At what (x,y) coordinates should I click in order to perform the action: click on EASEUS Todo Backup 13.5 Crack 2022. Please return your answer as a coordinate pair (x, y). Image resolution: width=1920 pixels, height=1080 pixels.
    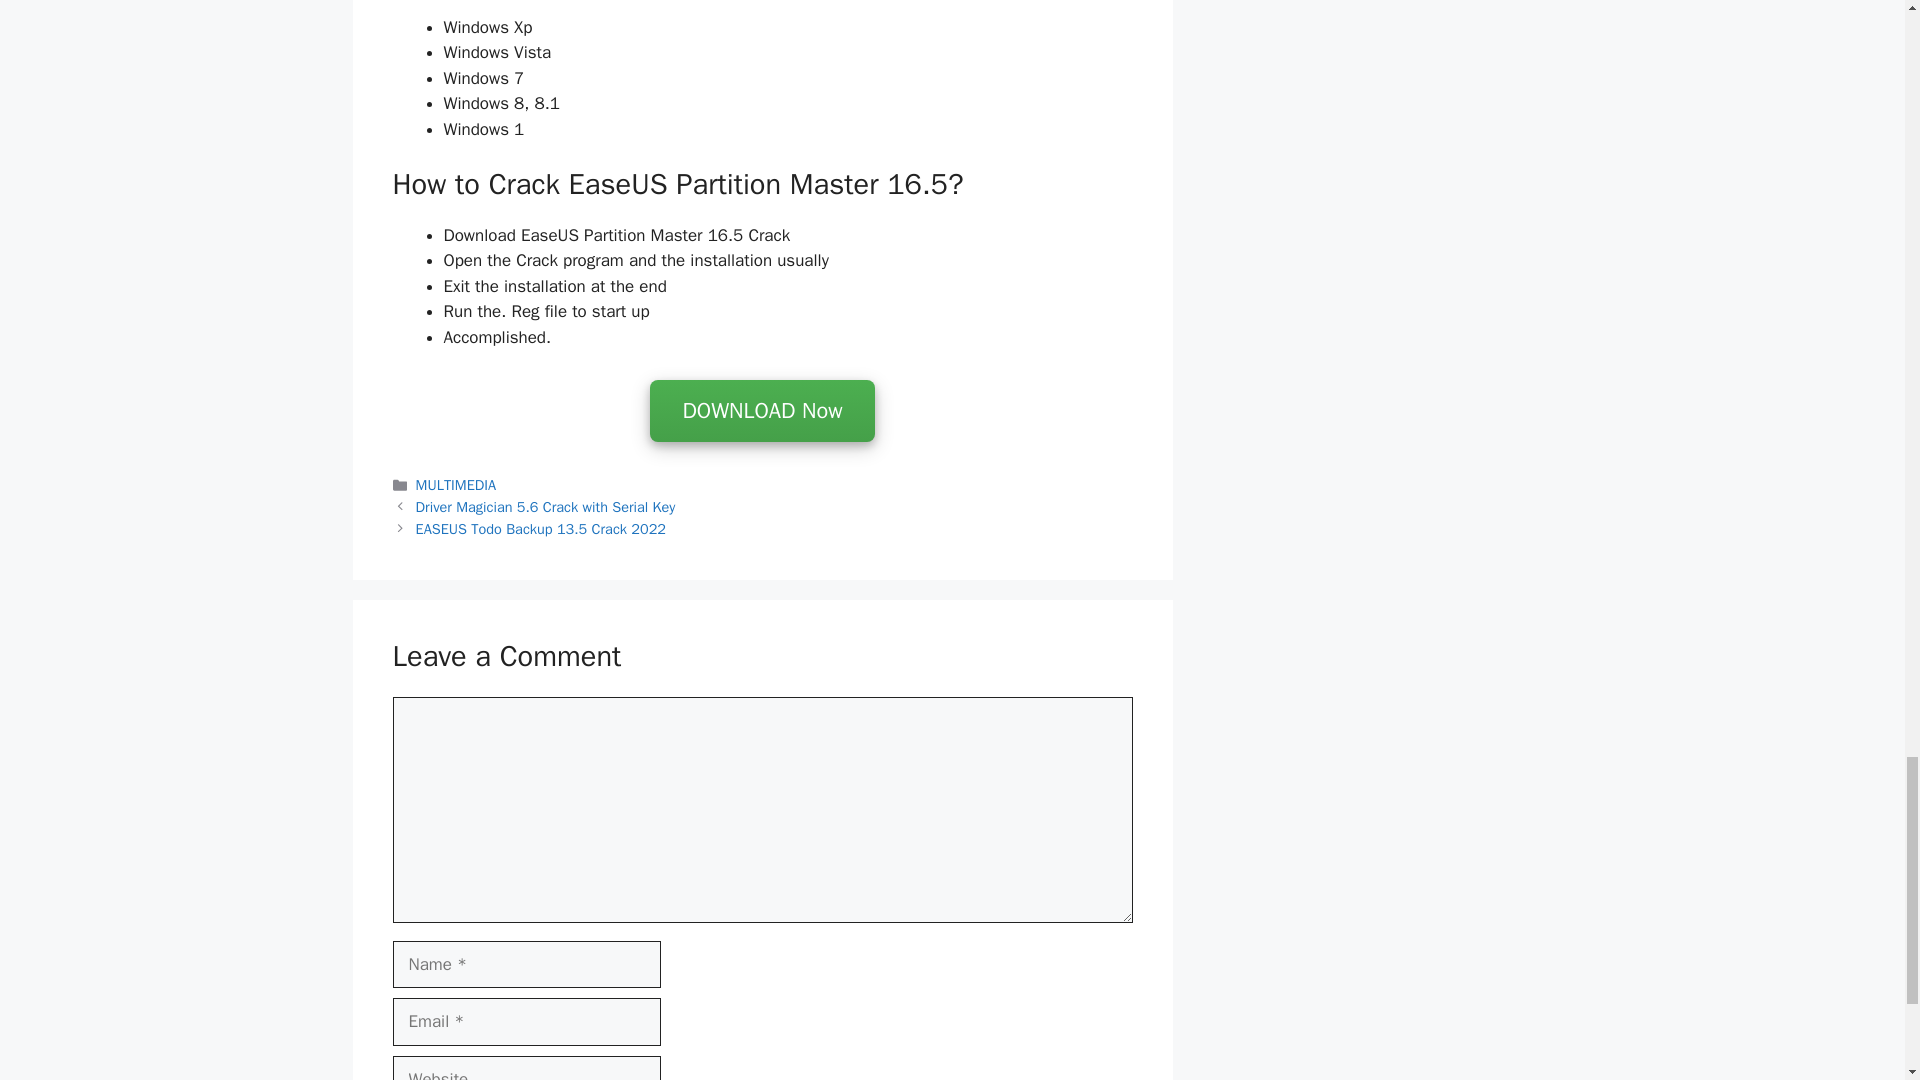
    Looking at the image, I should click on (541, 528).